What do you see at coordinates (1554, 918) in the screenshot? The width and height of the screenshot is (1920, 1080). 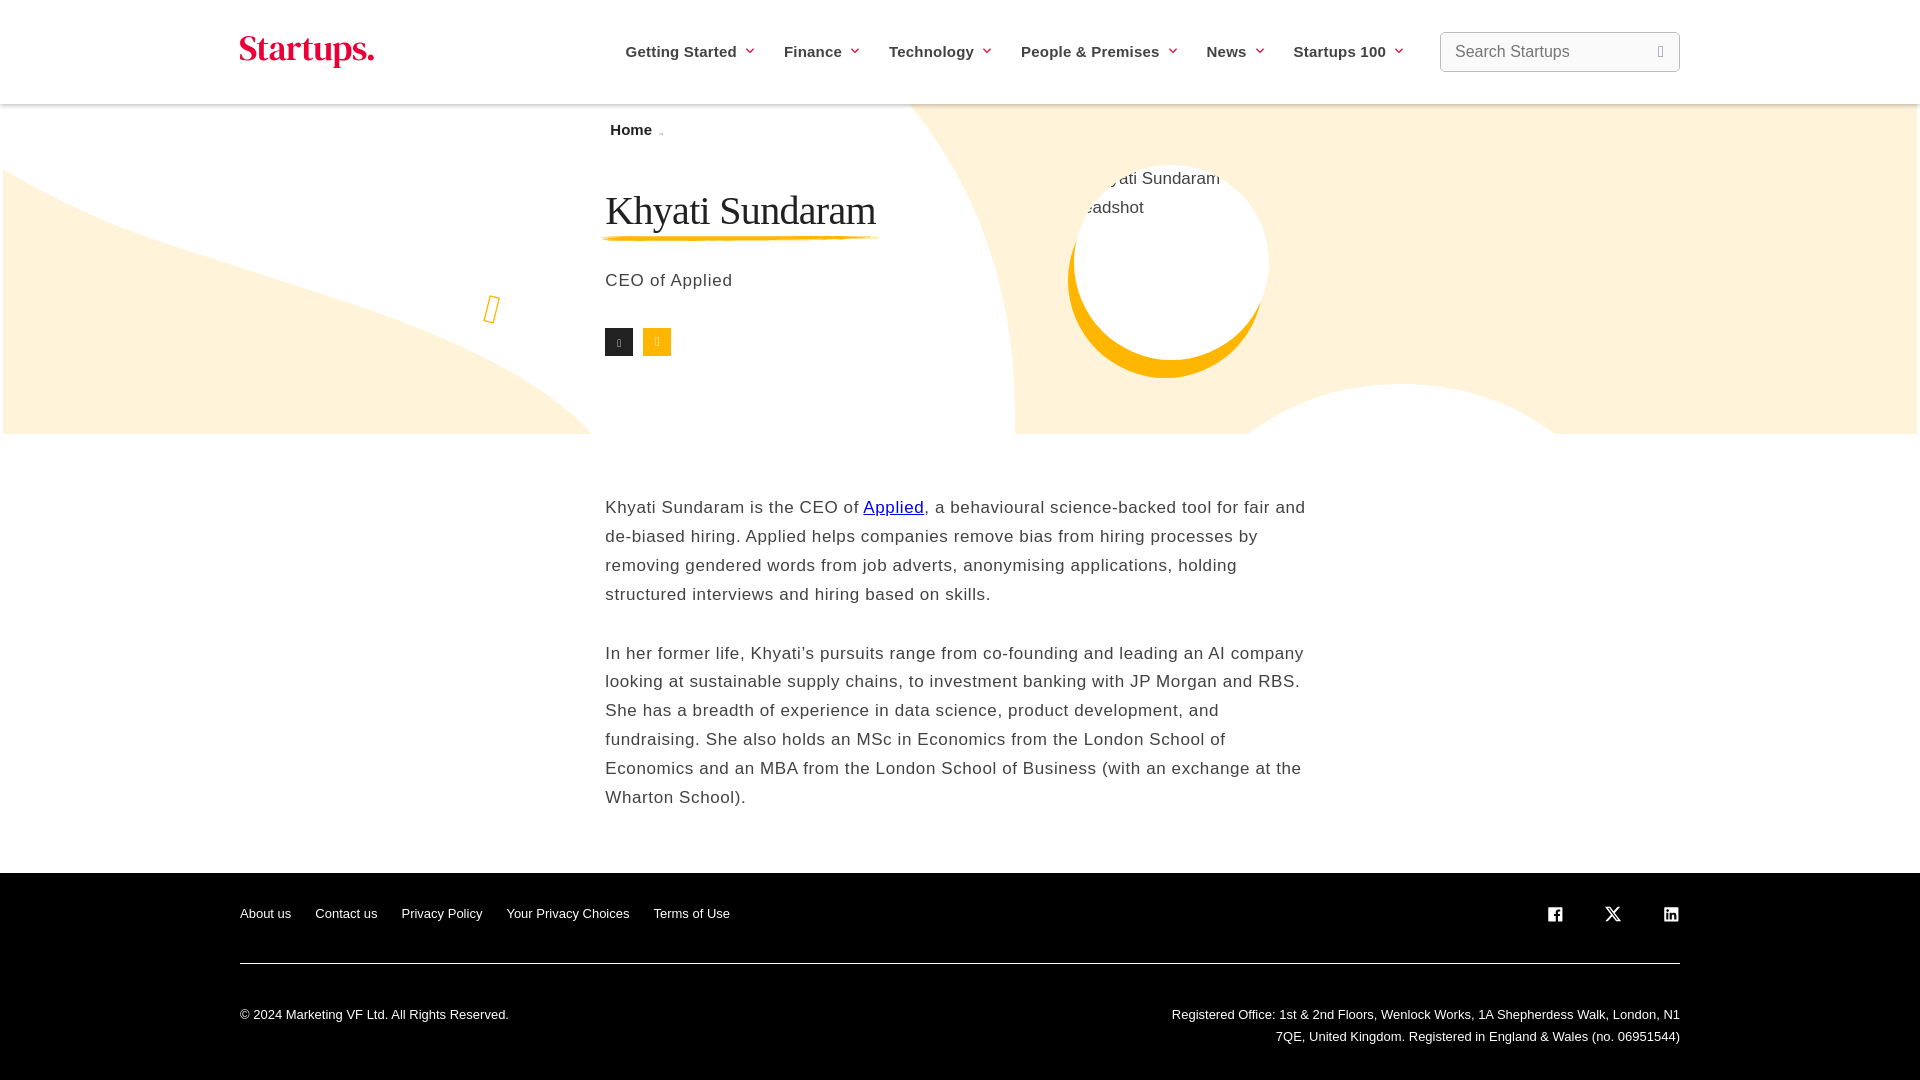 I see `facebook` at bounding box center [1554, 918].